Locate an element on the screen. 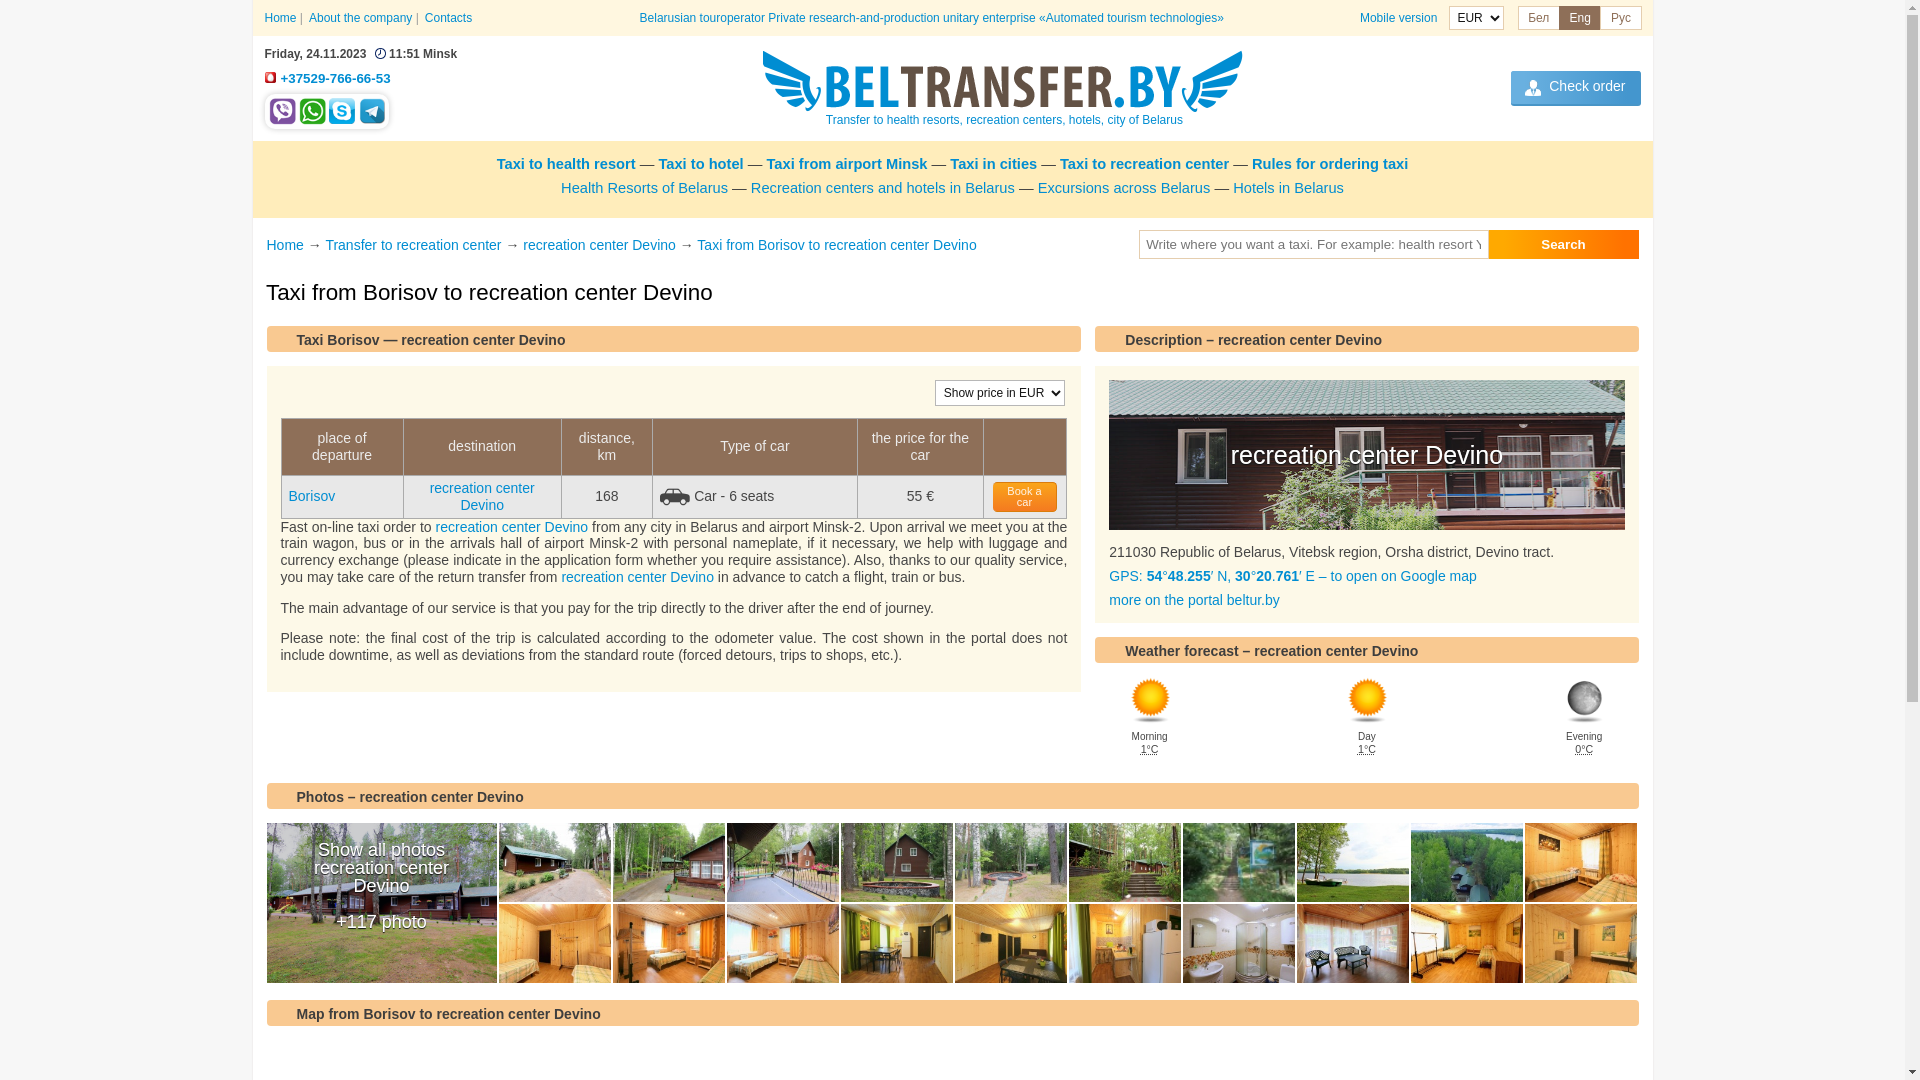 The height and width of the screenshot is (1080, 1920). Search is located at coordinates (1563, 244).